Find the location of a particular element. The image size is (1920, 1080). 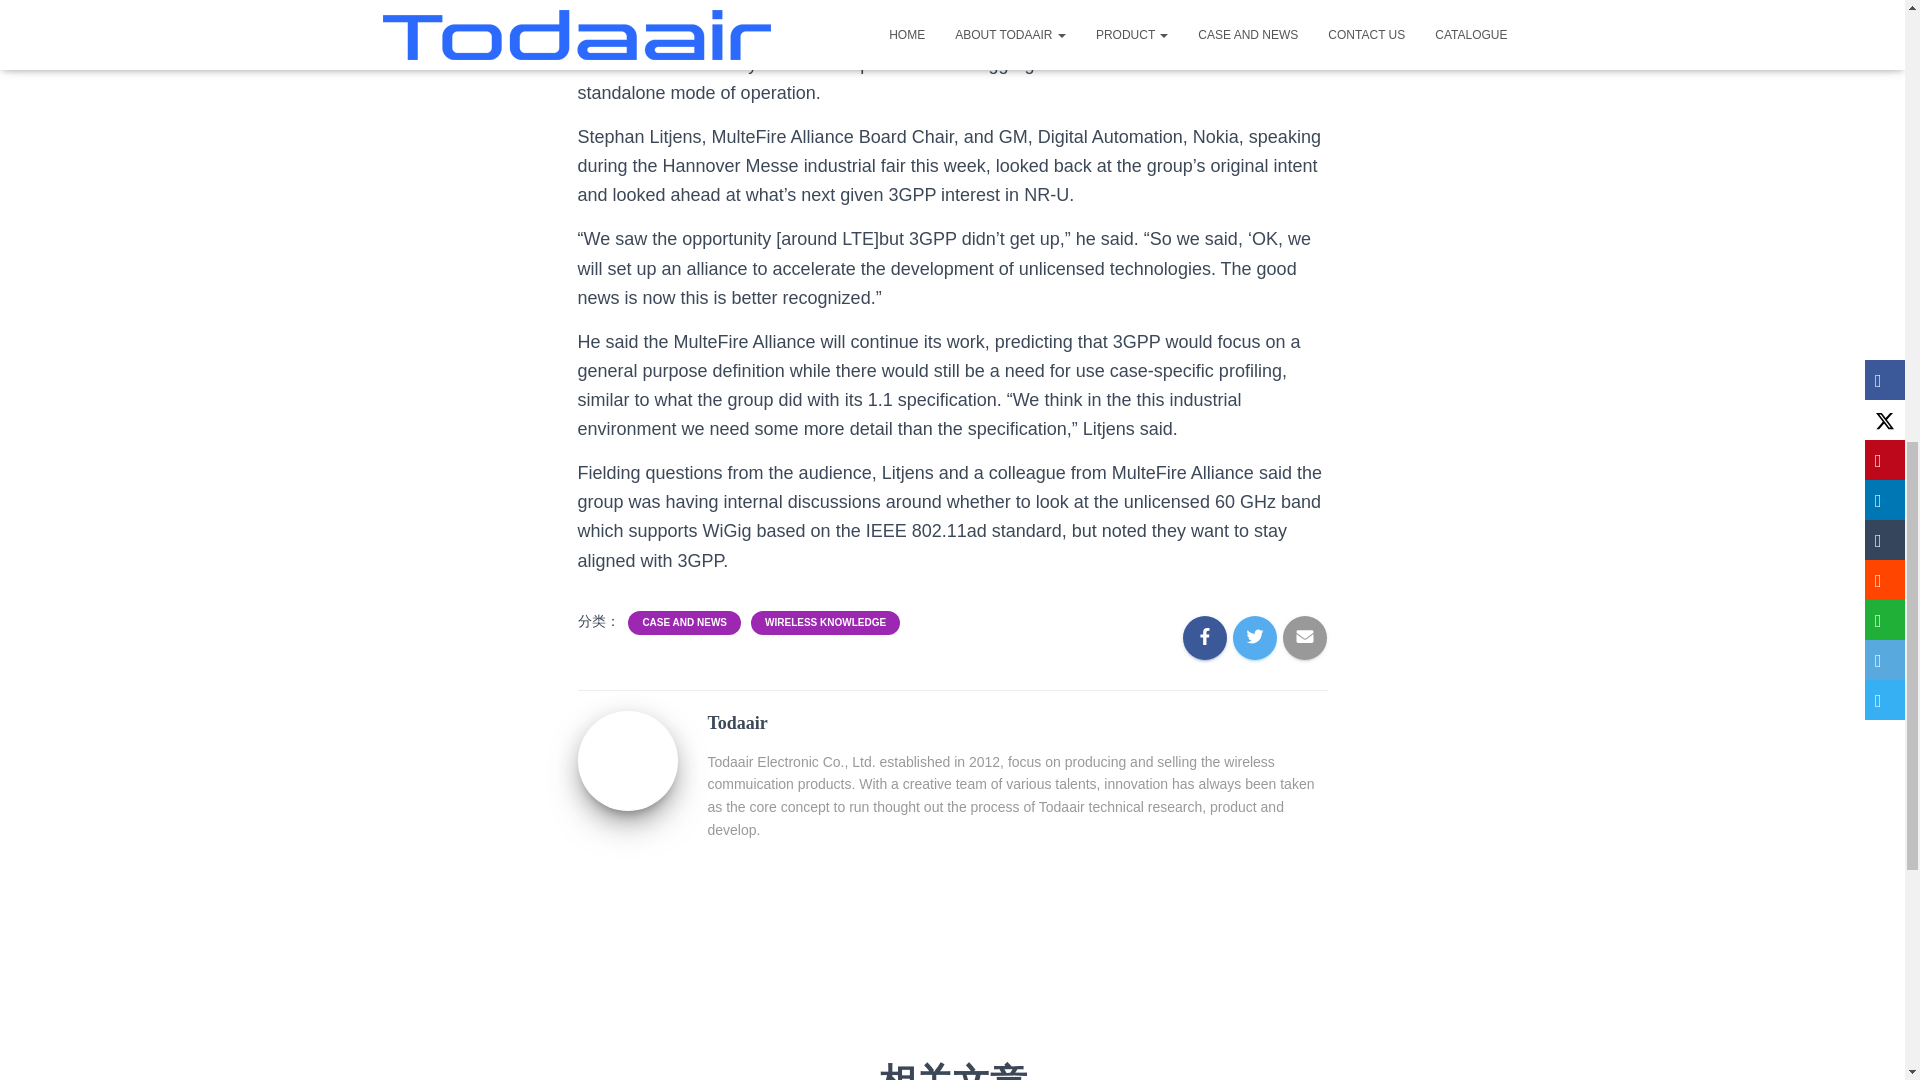

Todaair is located at coordinates (627, 758).